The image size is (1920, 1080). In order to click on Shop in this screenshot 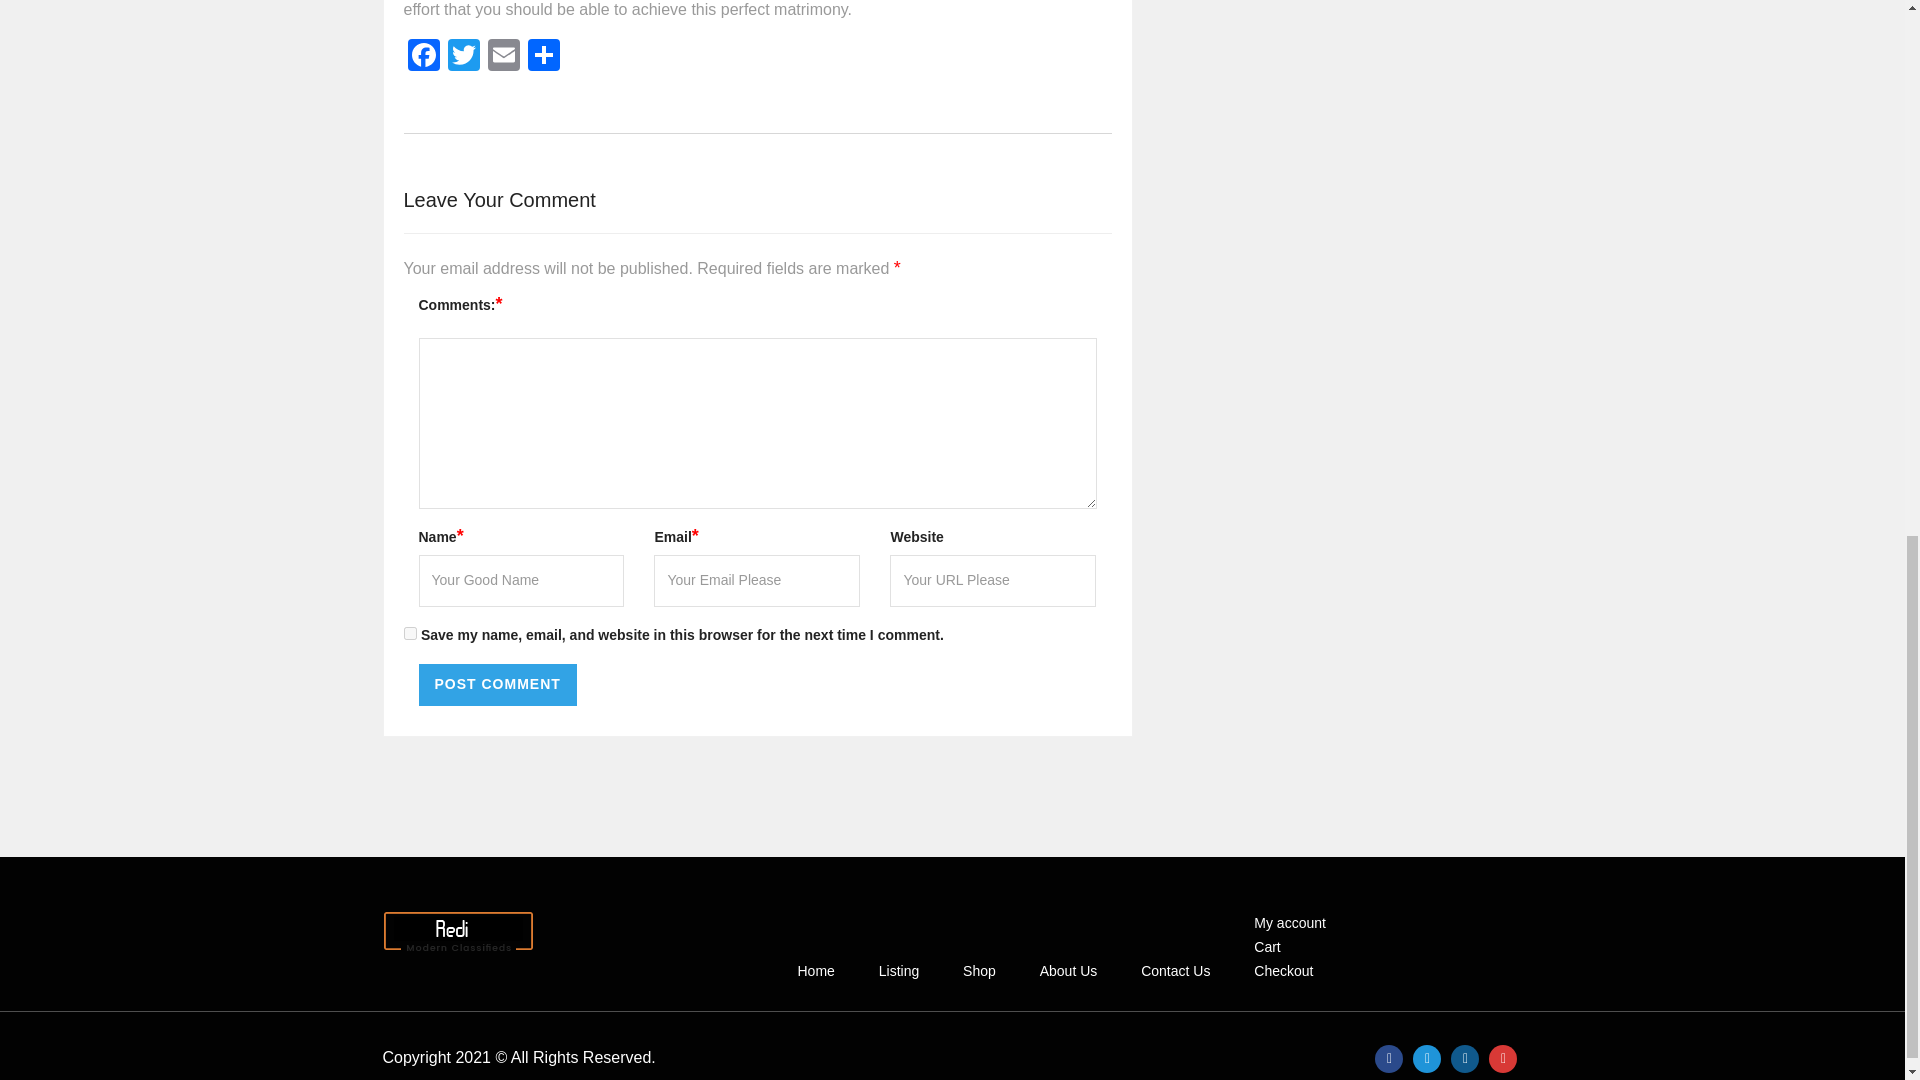, I will do `click(980, 970)`.